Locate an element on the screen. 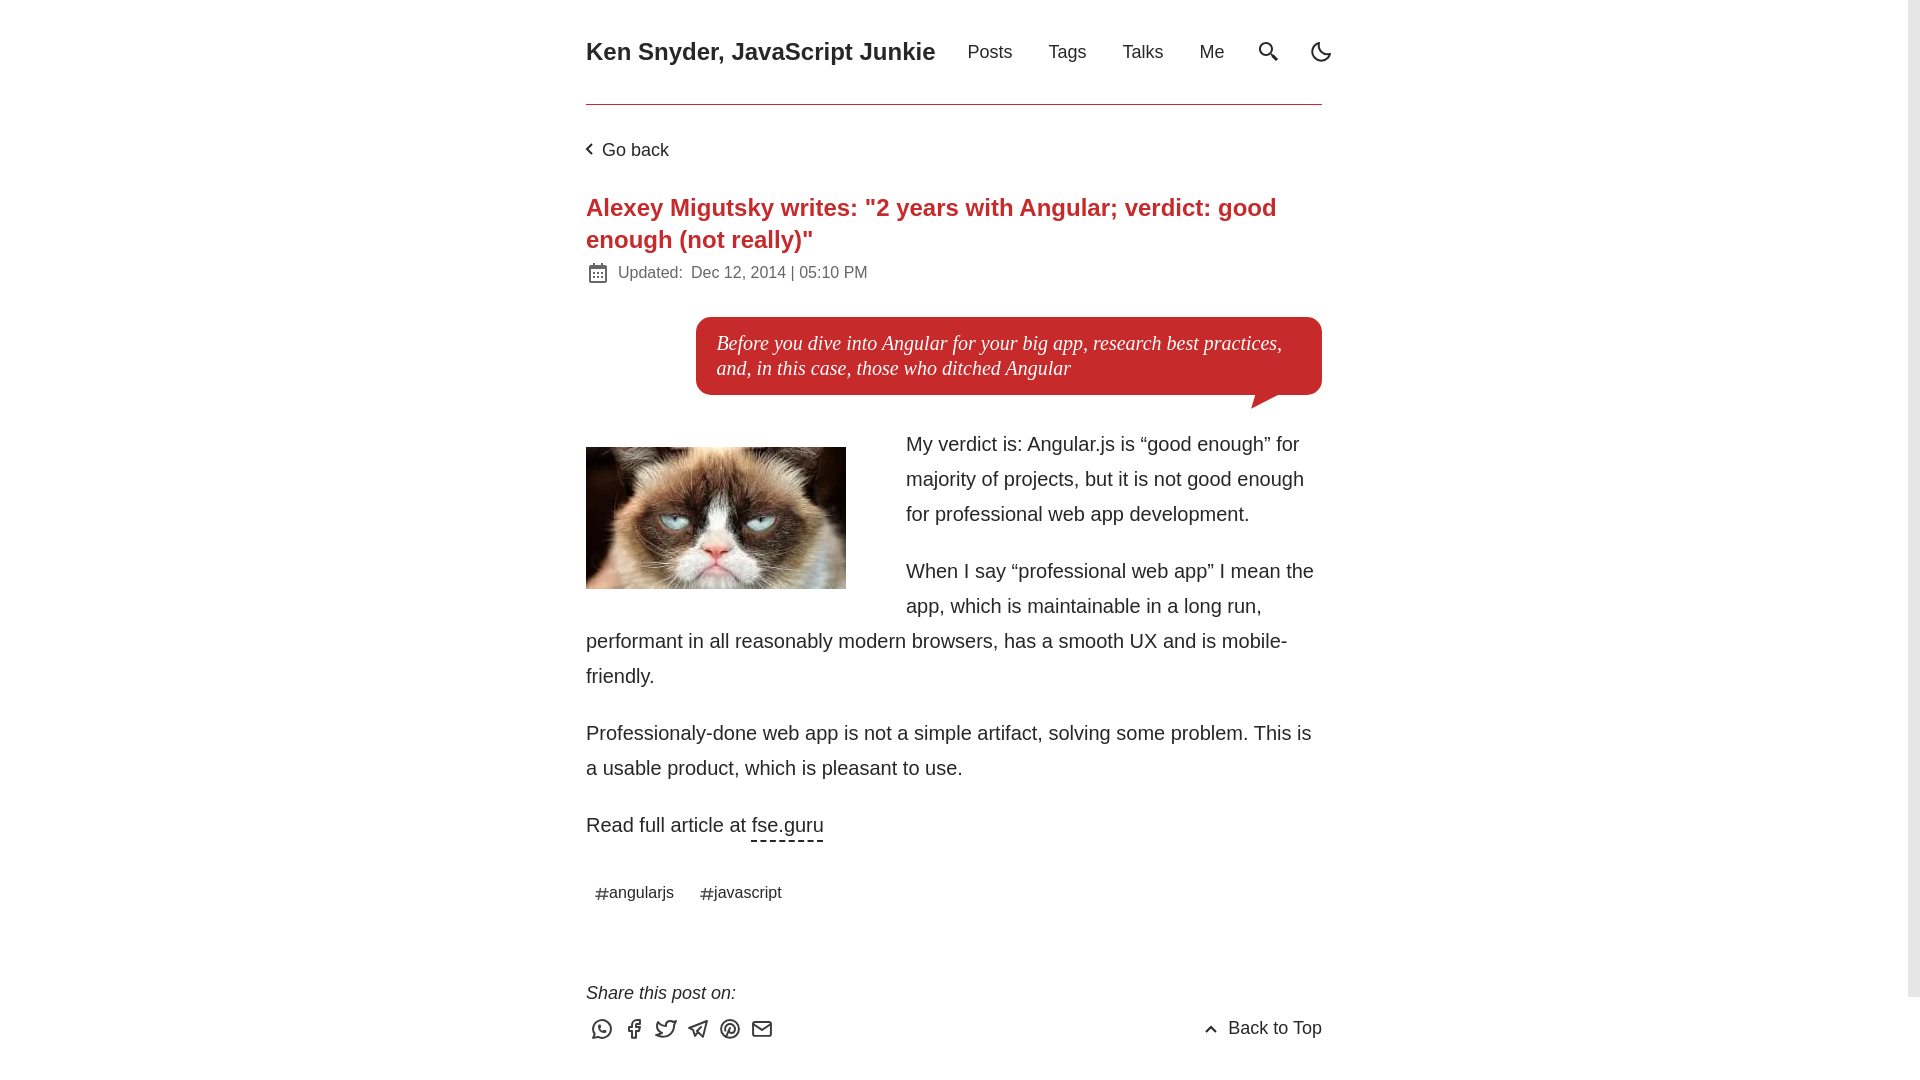 The height and width of the screenshot is (1080, 1920). Tweet this post is located at coordinates (668, 1030).